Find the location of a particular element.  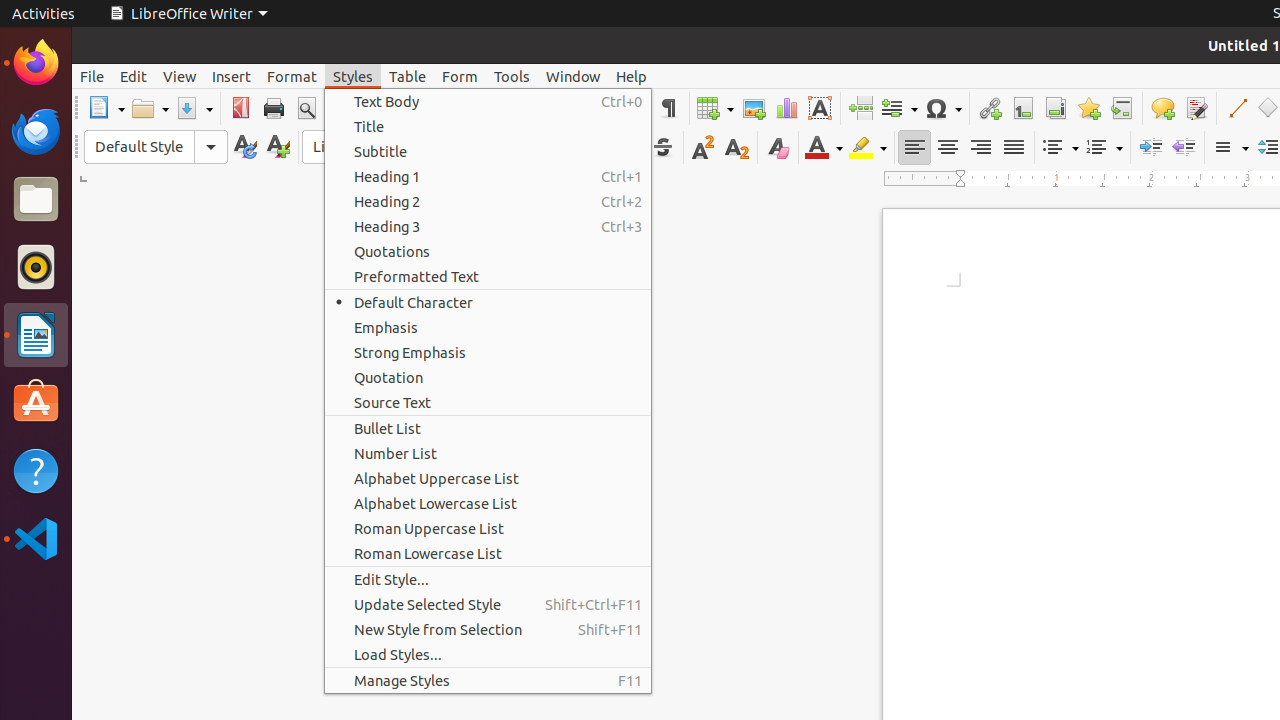

Text Box is located at coordinates (820, 108).